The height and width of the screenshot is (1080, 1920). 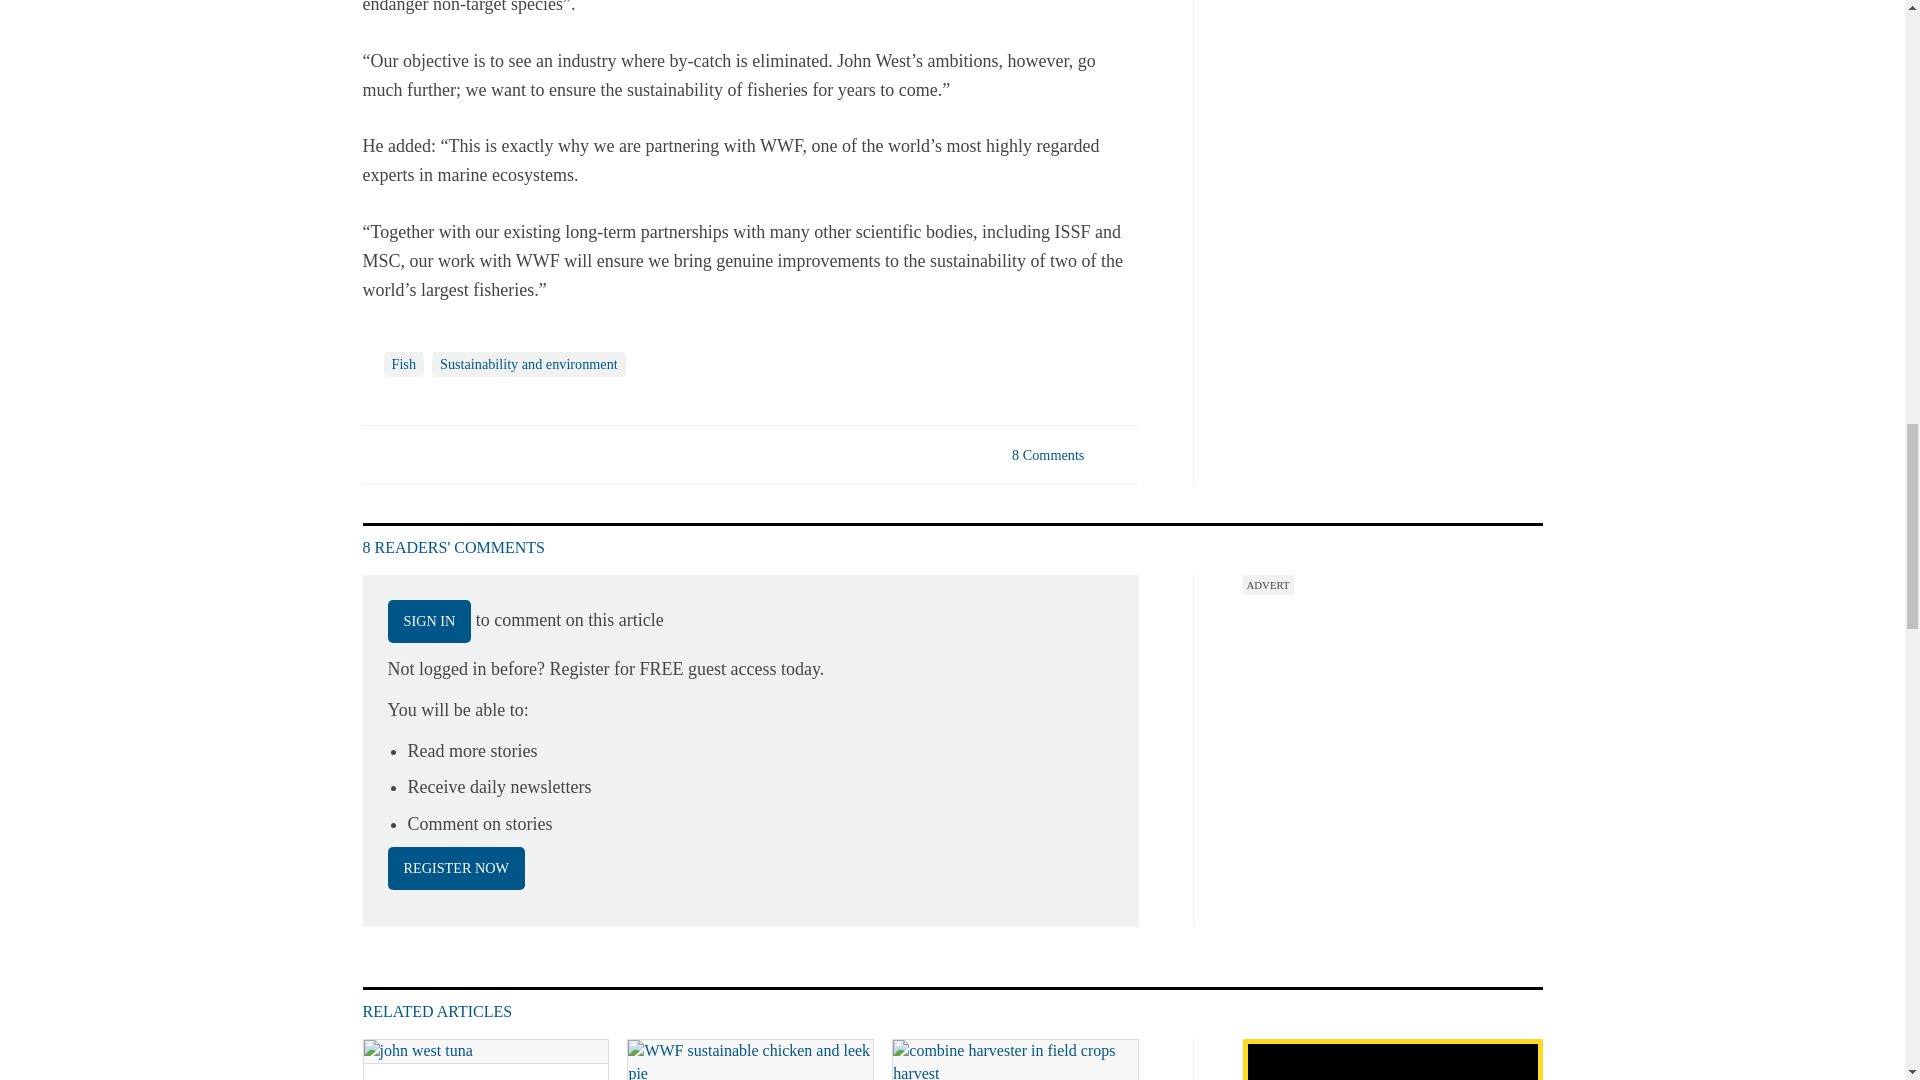 What do you see at coordinates (380, 454) in the screenshot?
I see `Share this on Facebook` at bounding box center [380, 454].